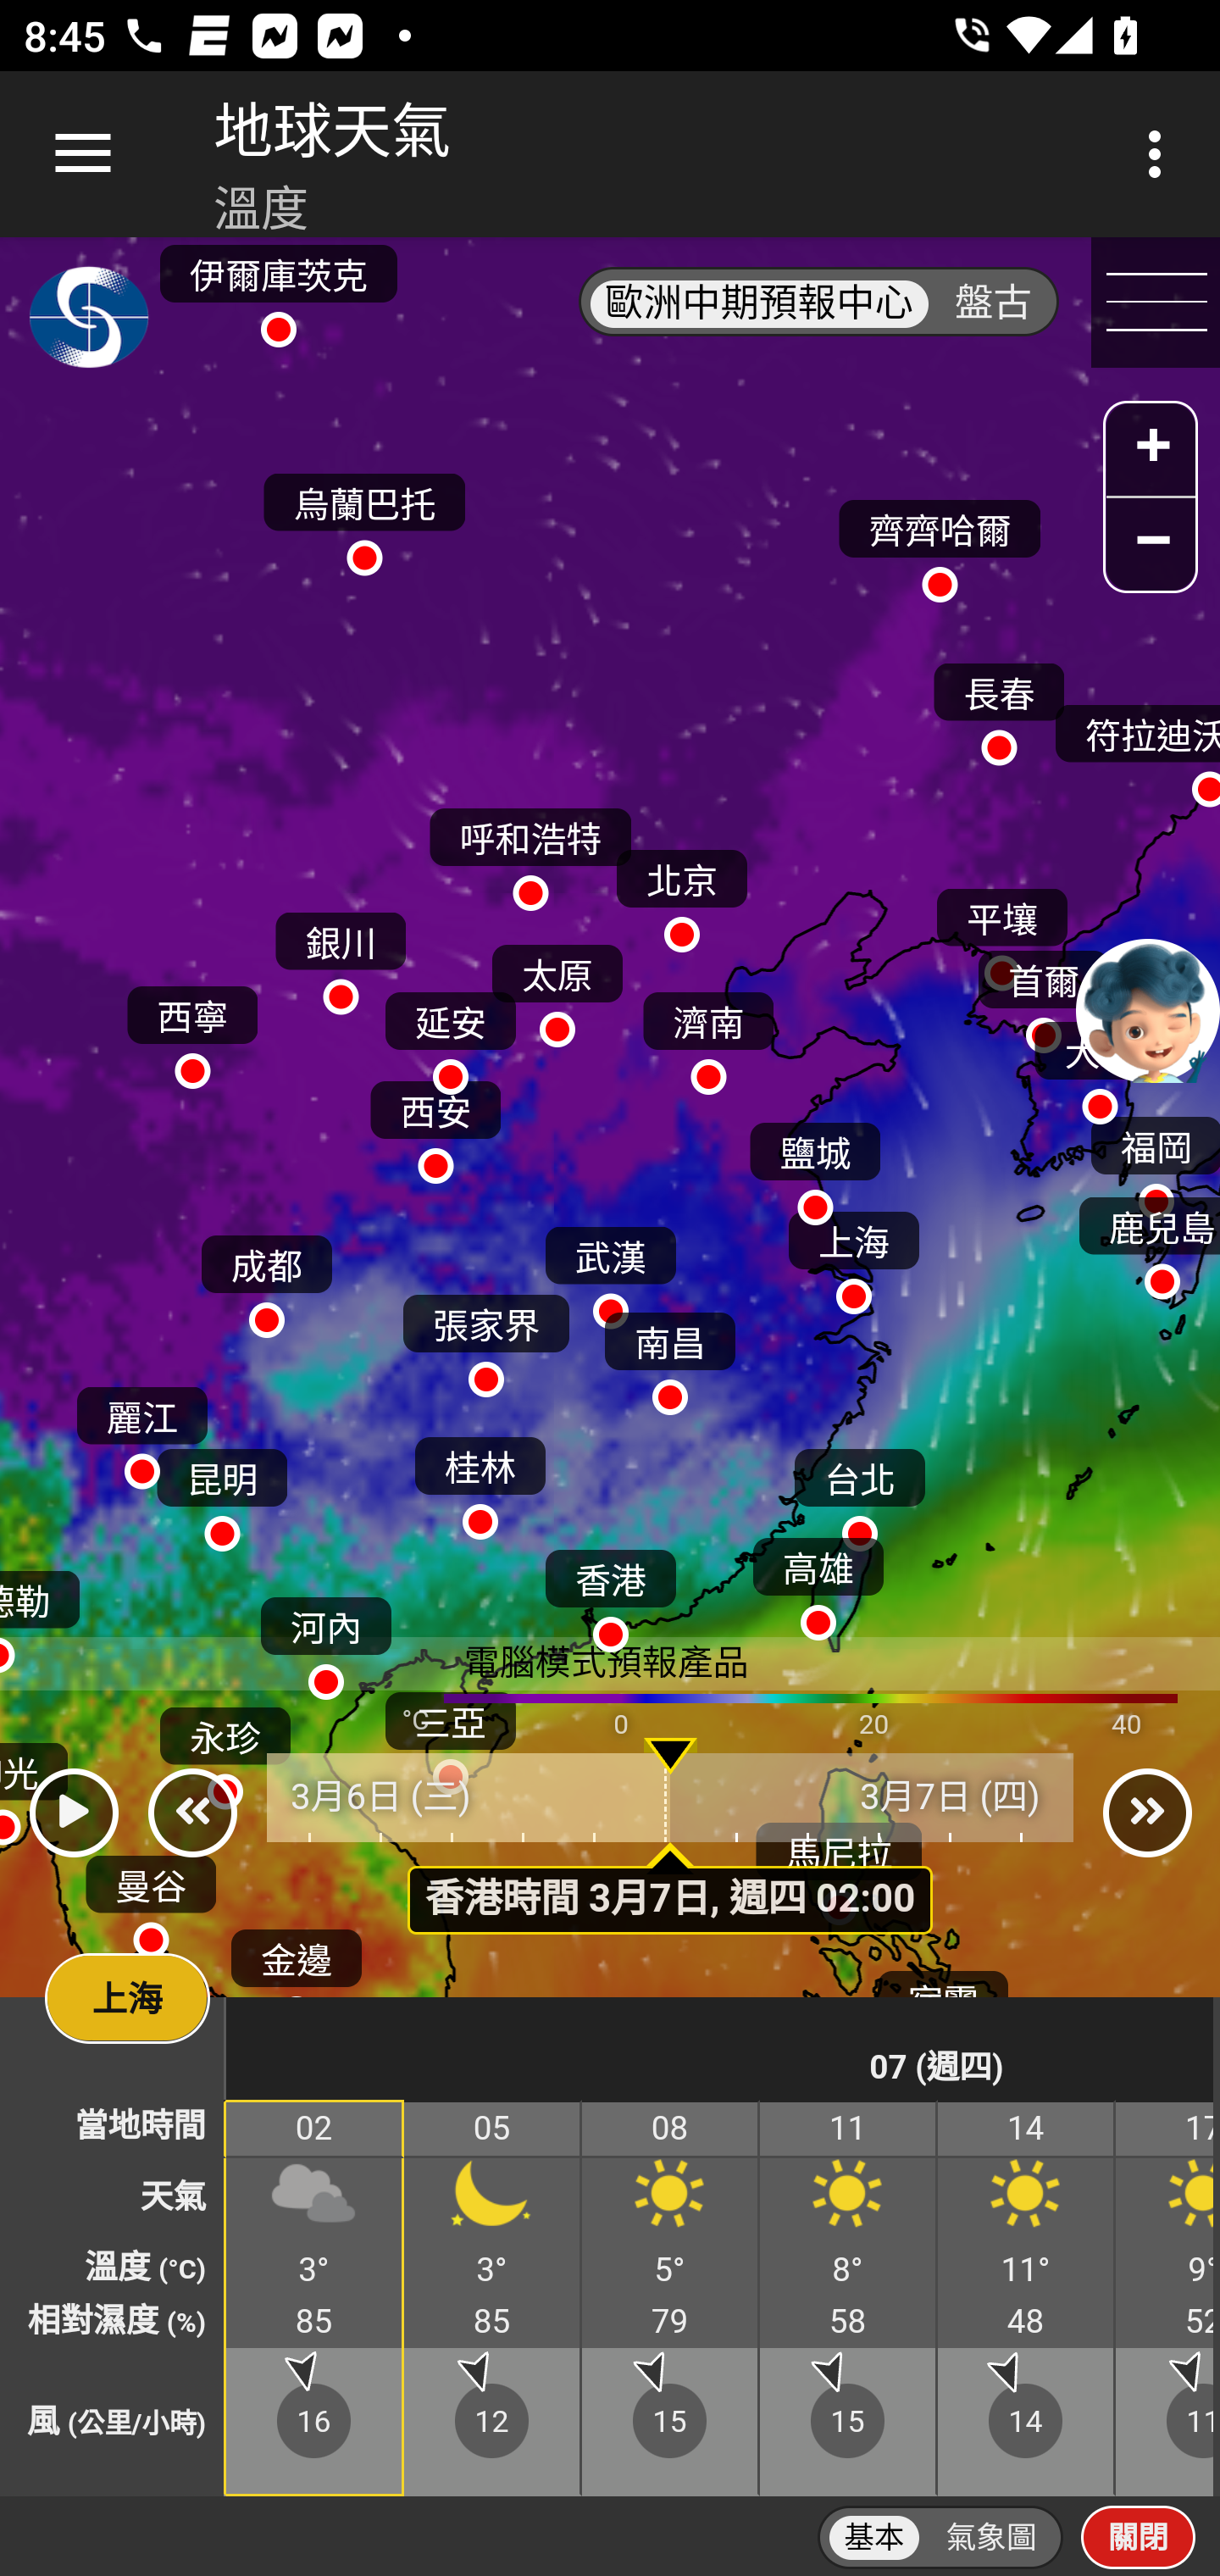 This screenshot has width=1220, height=2576. Describe the element at coordinates (1148, 1241) in the screenshot. I see `鹿兒島` at that location.